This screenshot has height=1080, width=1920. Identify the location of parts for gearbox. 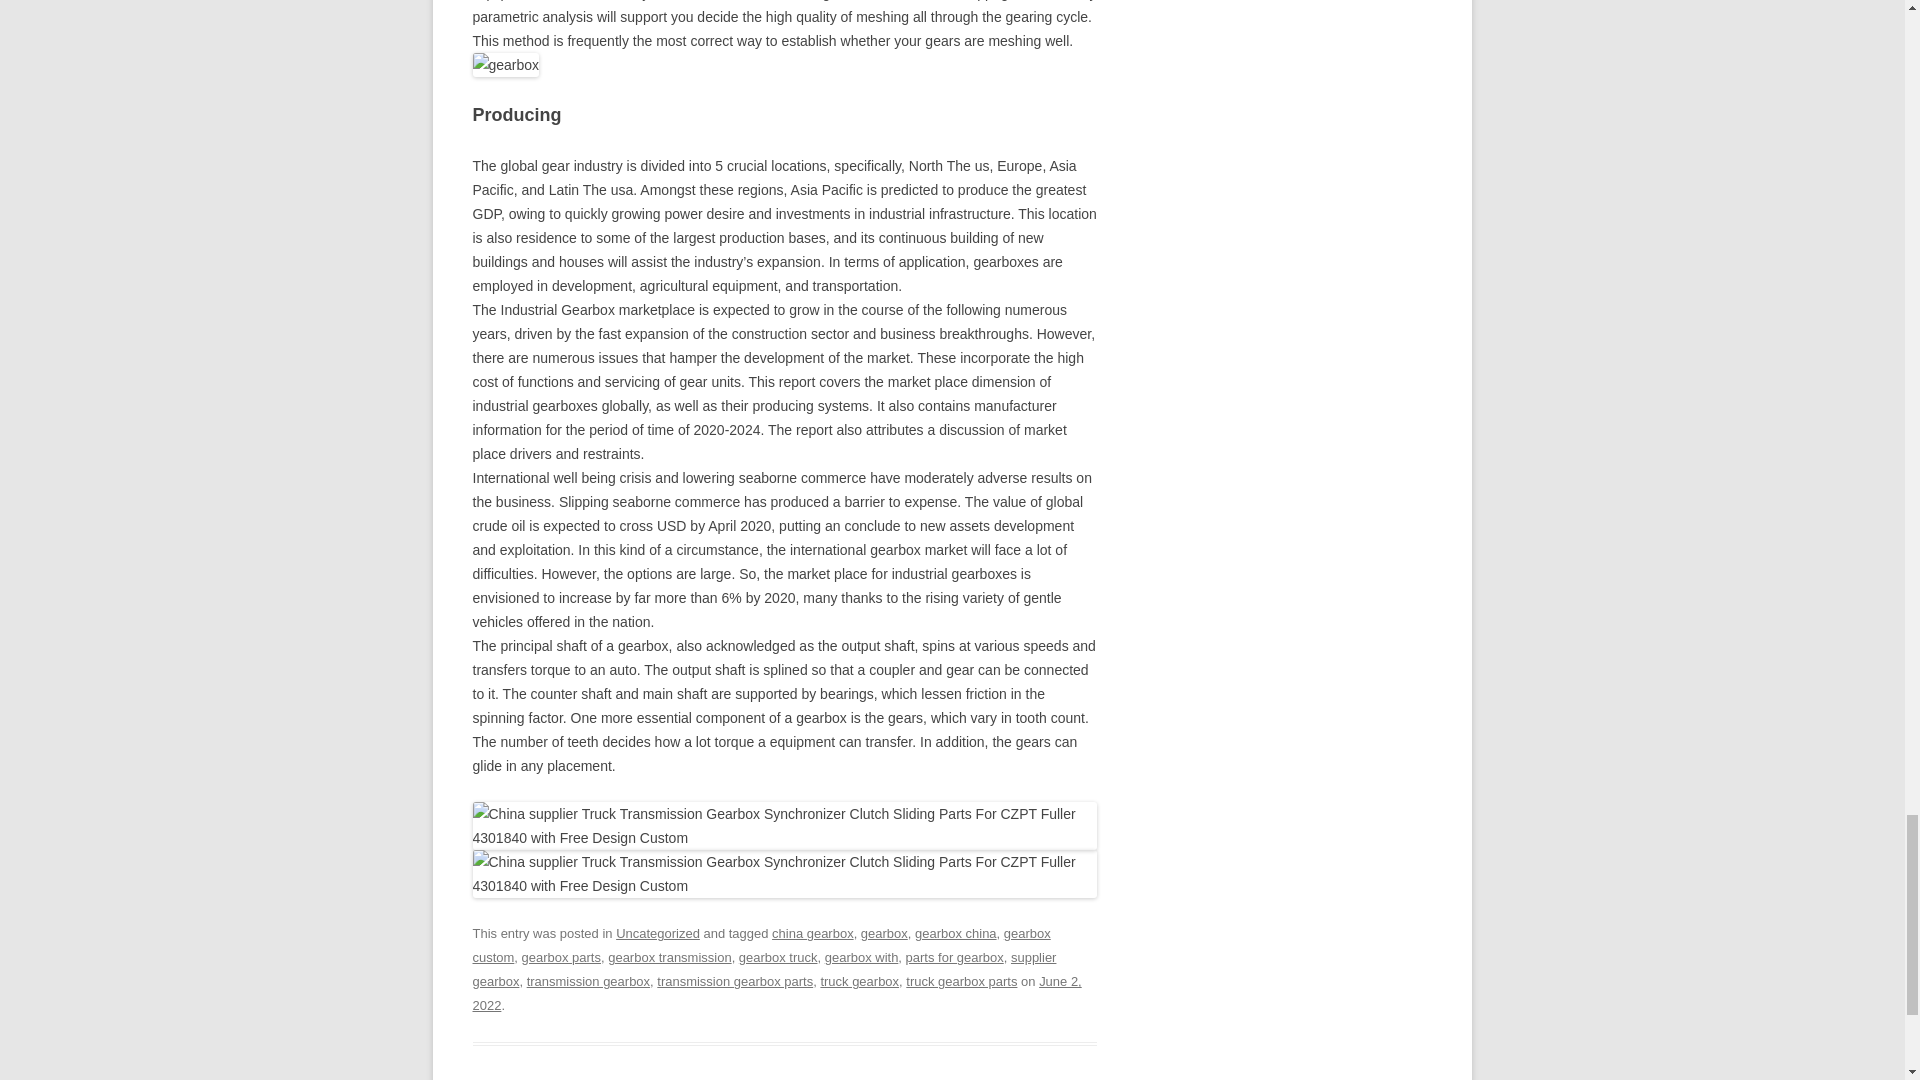
(955, 958).